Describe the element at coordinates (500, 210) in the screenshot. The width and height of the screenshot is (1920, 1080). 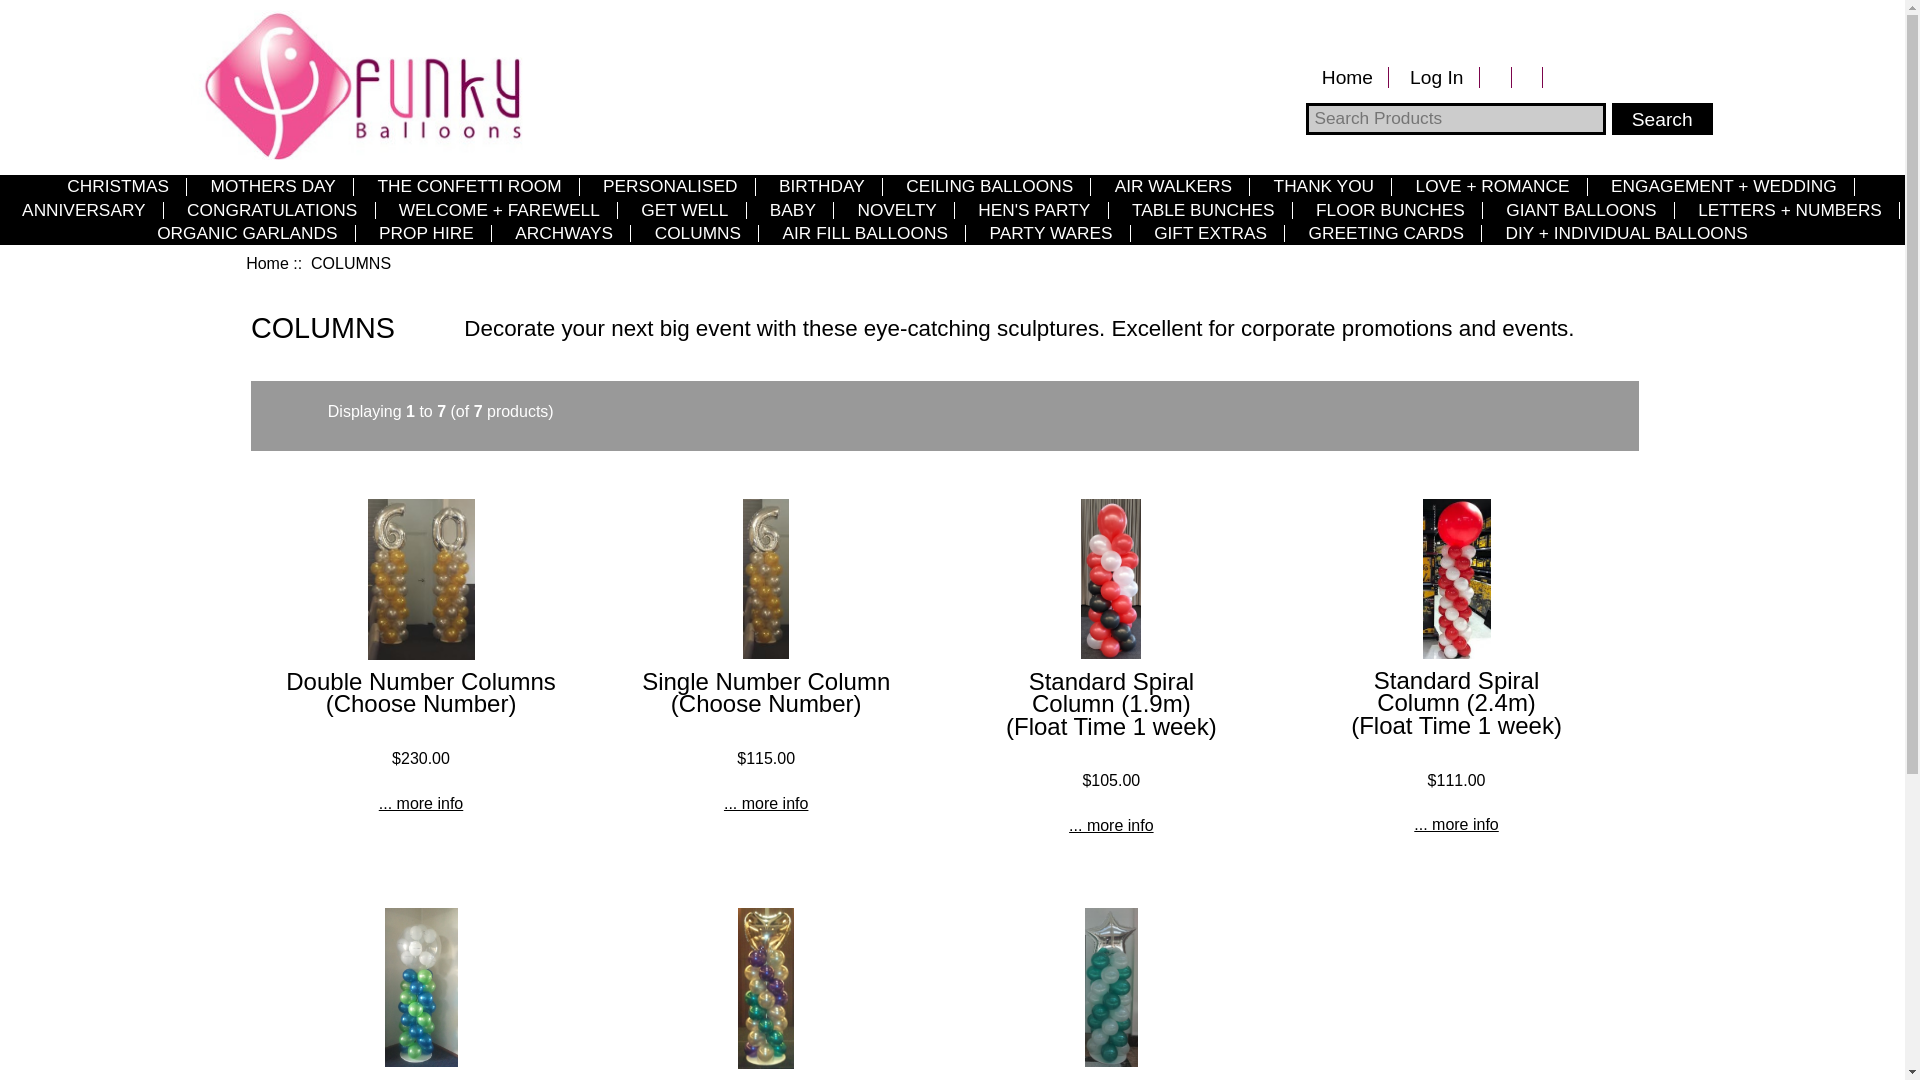
I see `WELCOME + FAREWELL` at that location.